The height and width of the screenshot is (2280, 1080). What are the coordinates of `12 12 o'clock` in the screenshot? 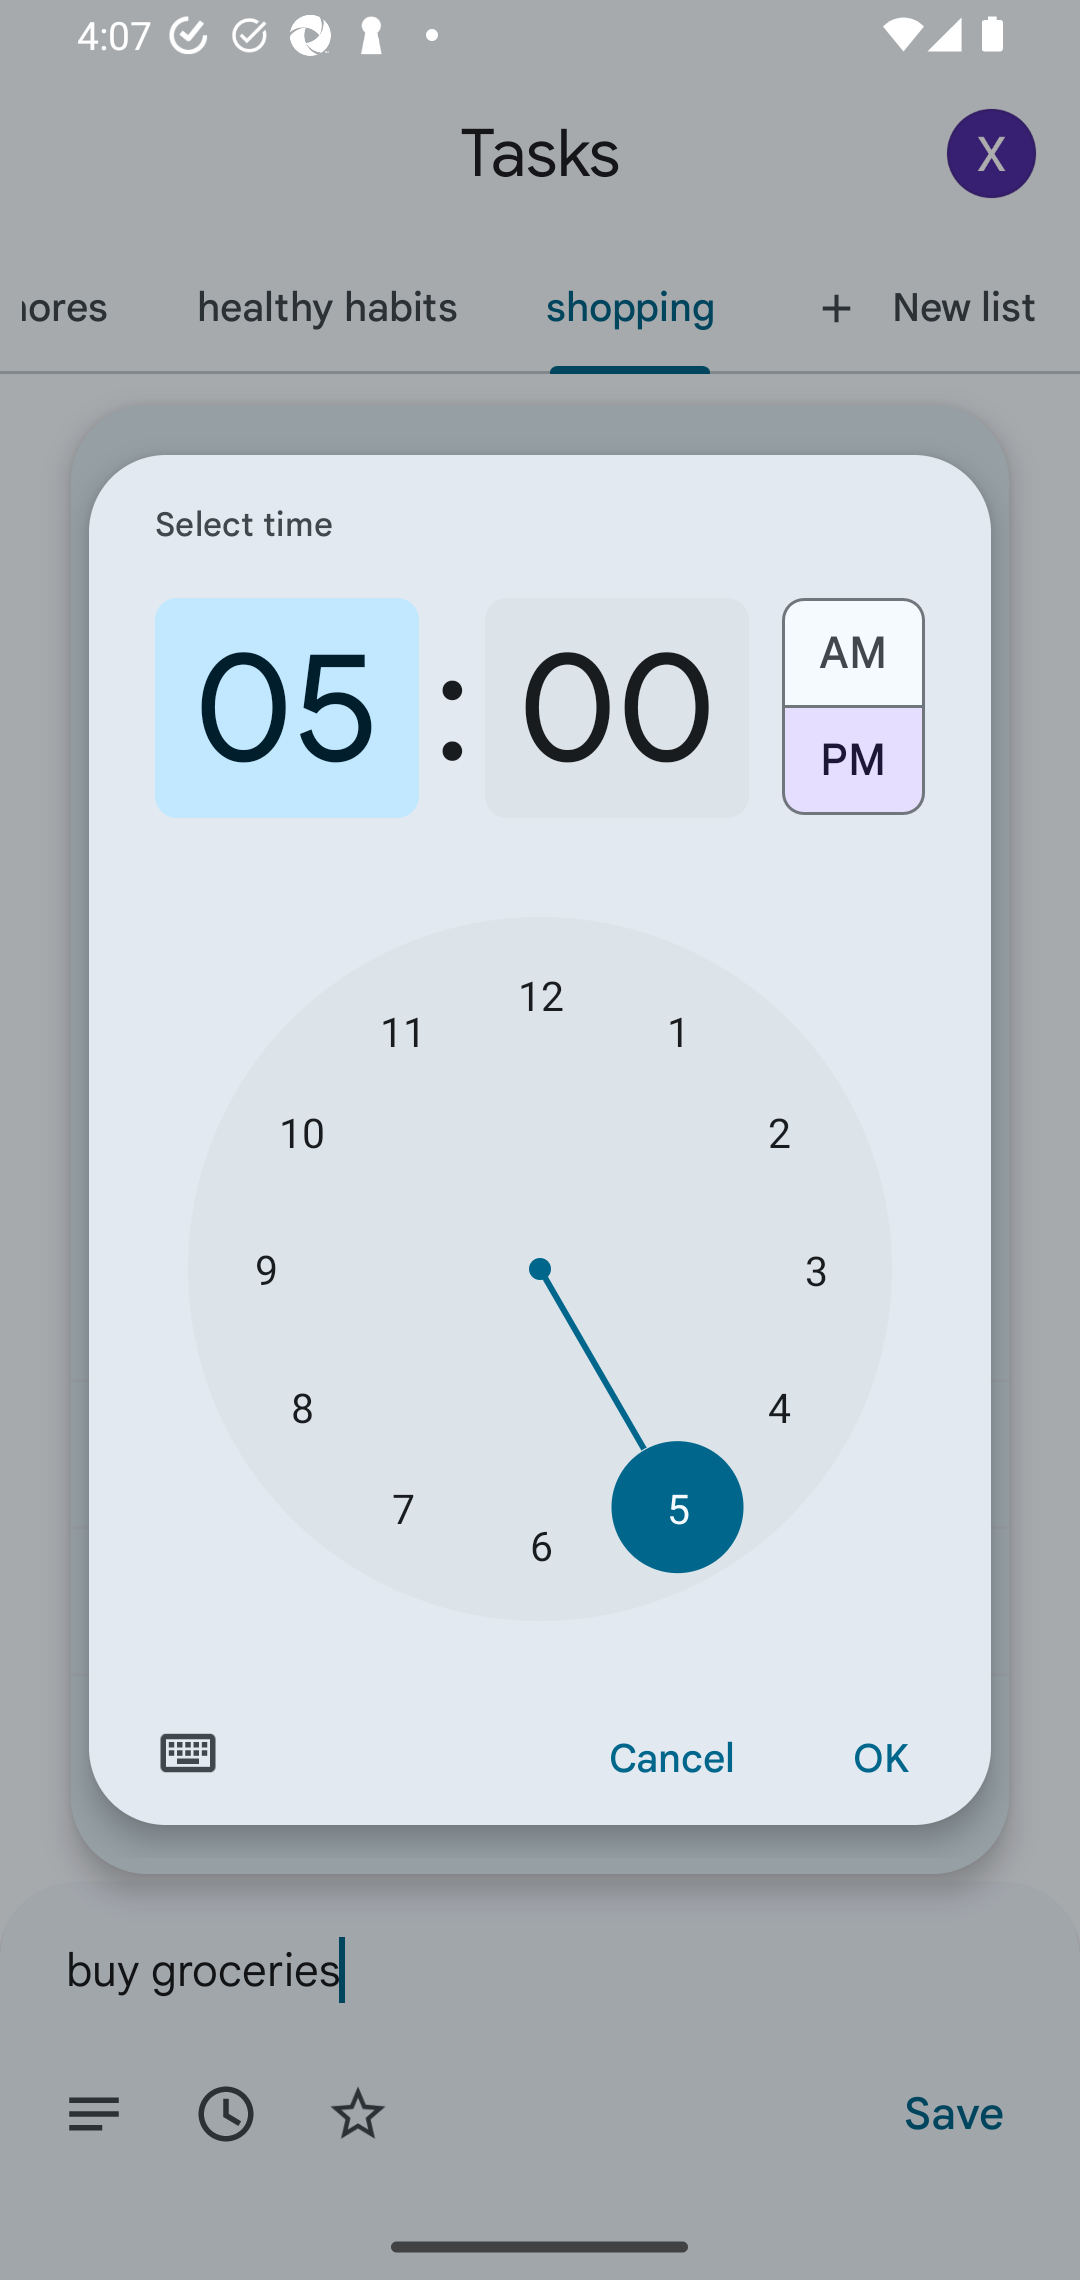 It's located at (540, 994).